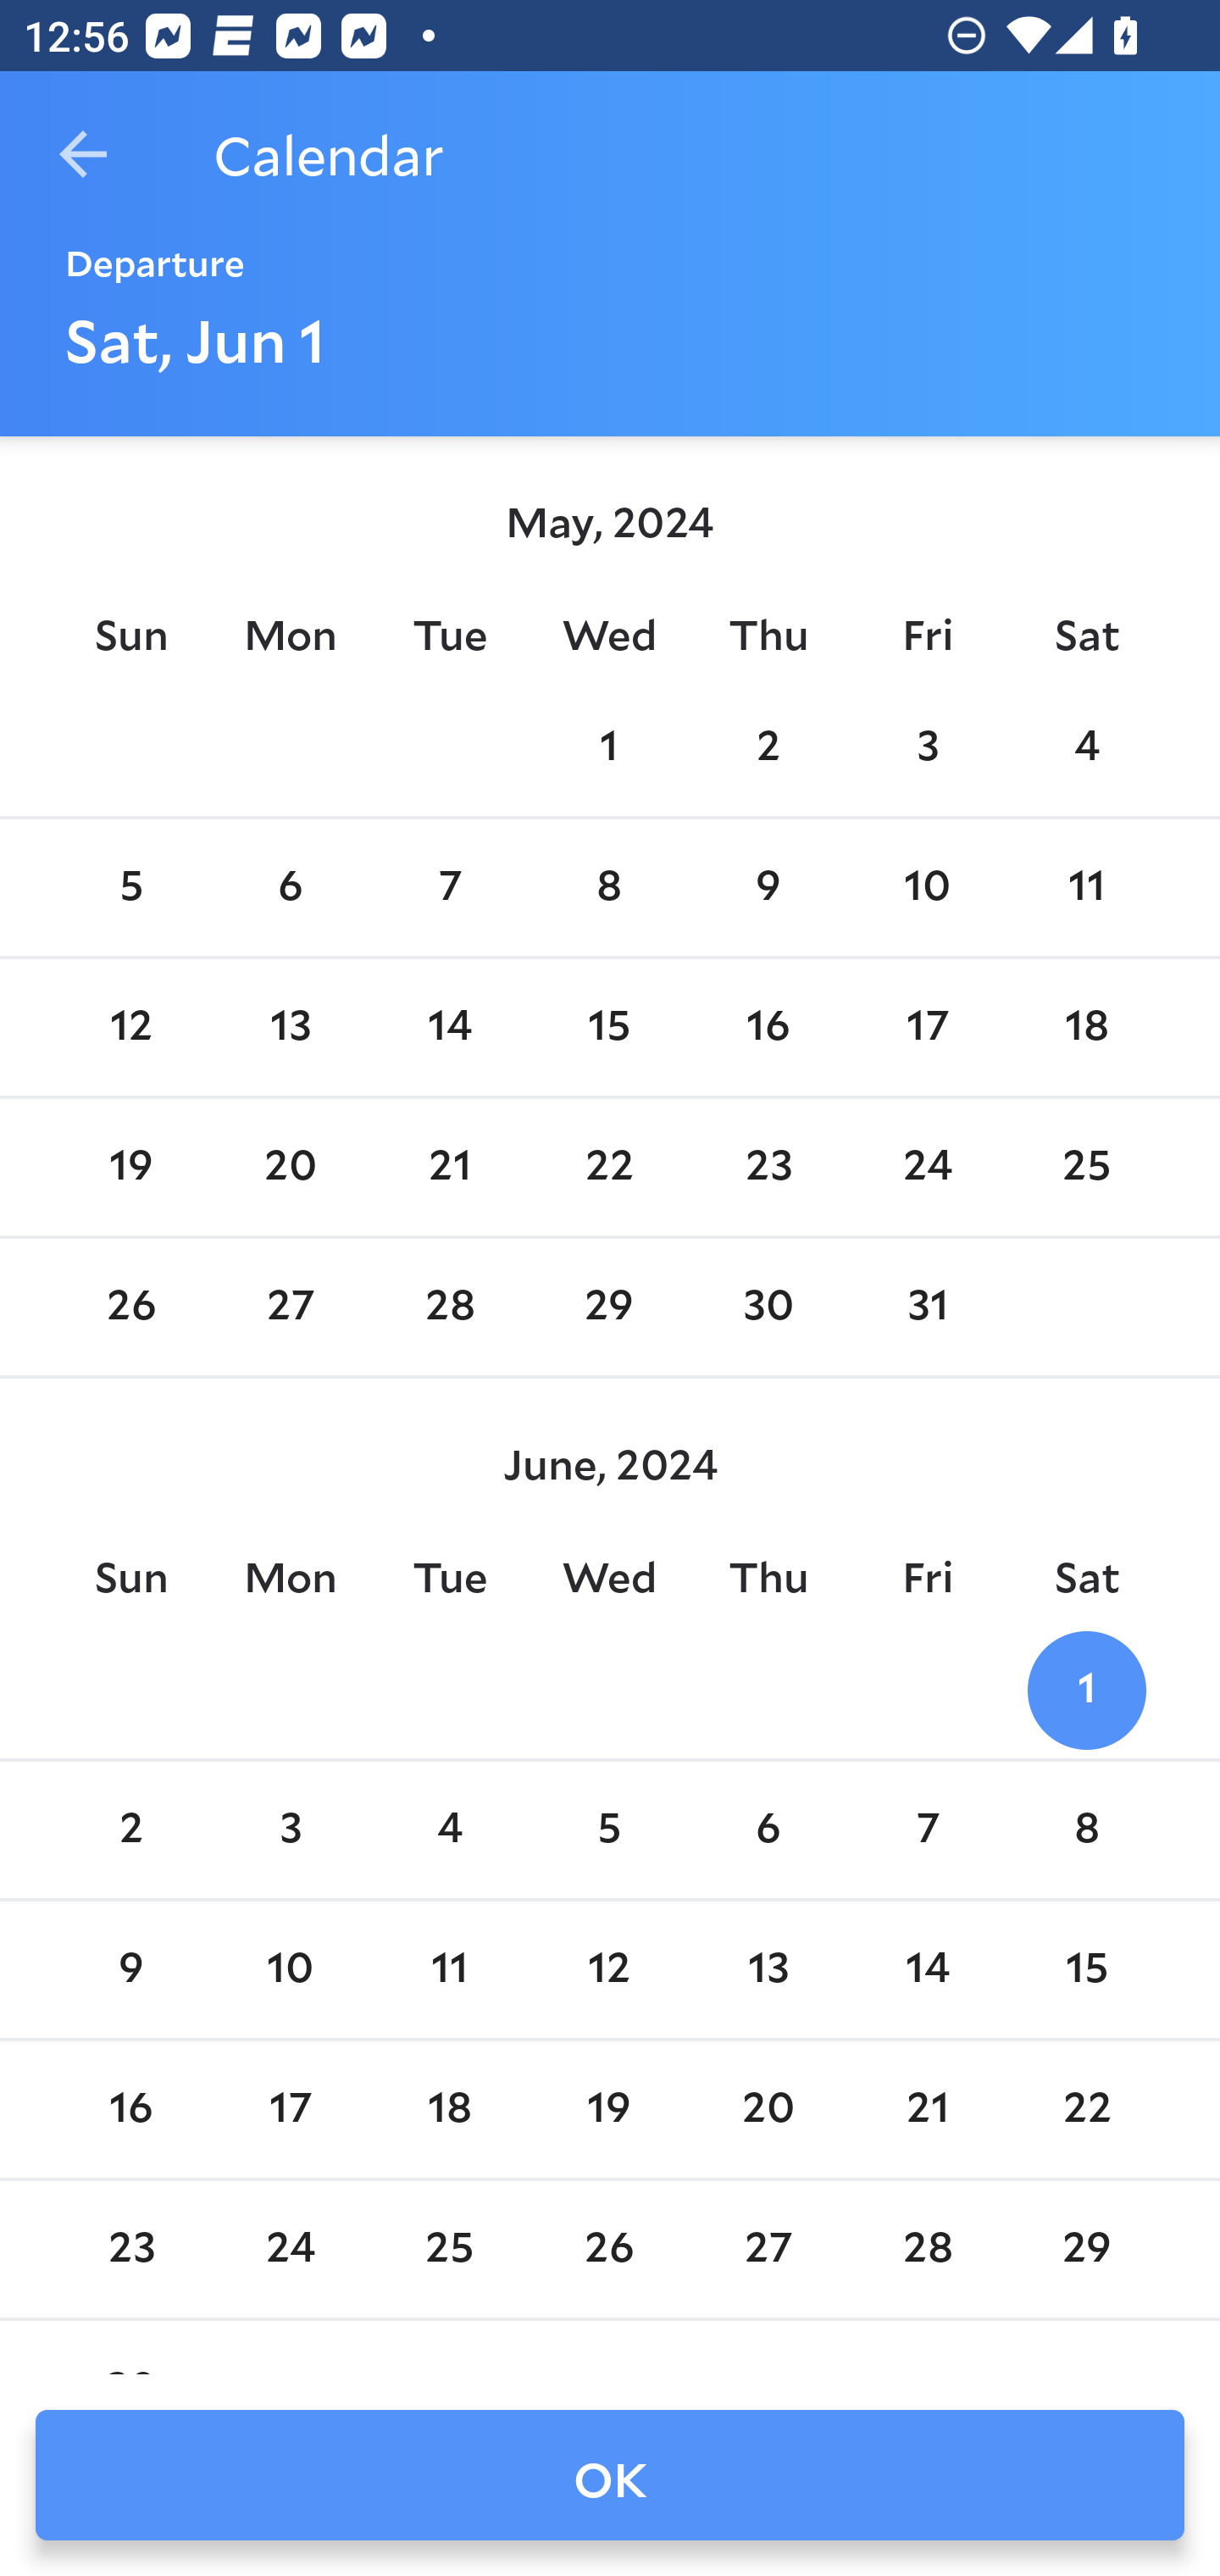  I want to click on 3, so click(927, 747).